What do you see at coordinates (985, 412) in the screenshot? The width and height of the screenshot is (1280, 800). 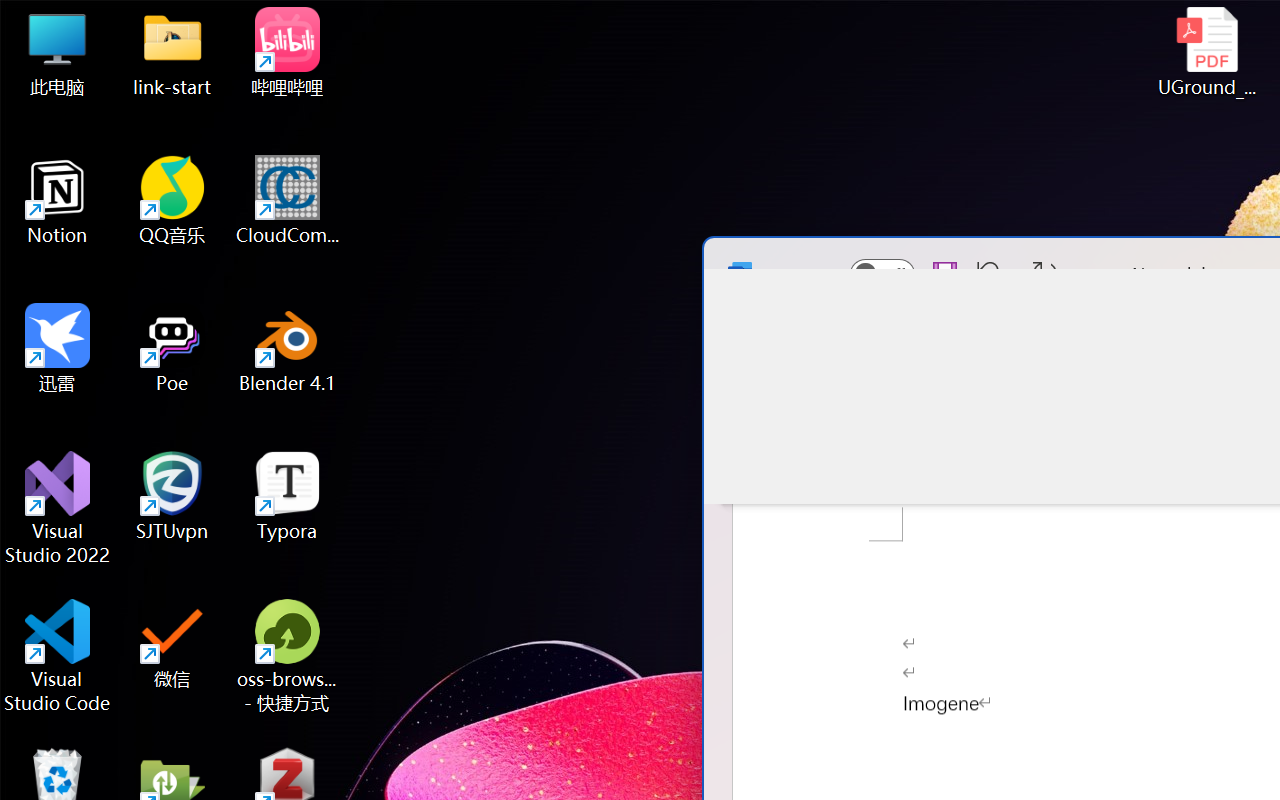 I see `Pen: Black, 0.5 mm` at bounding box center [985, 412].